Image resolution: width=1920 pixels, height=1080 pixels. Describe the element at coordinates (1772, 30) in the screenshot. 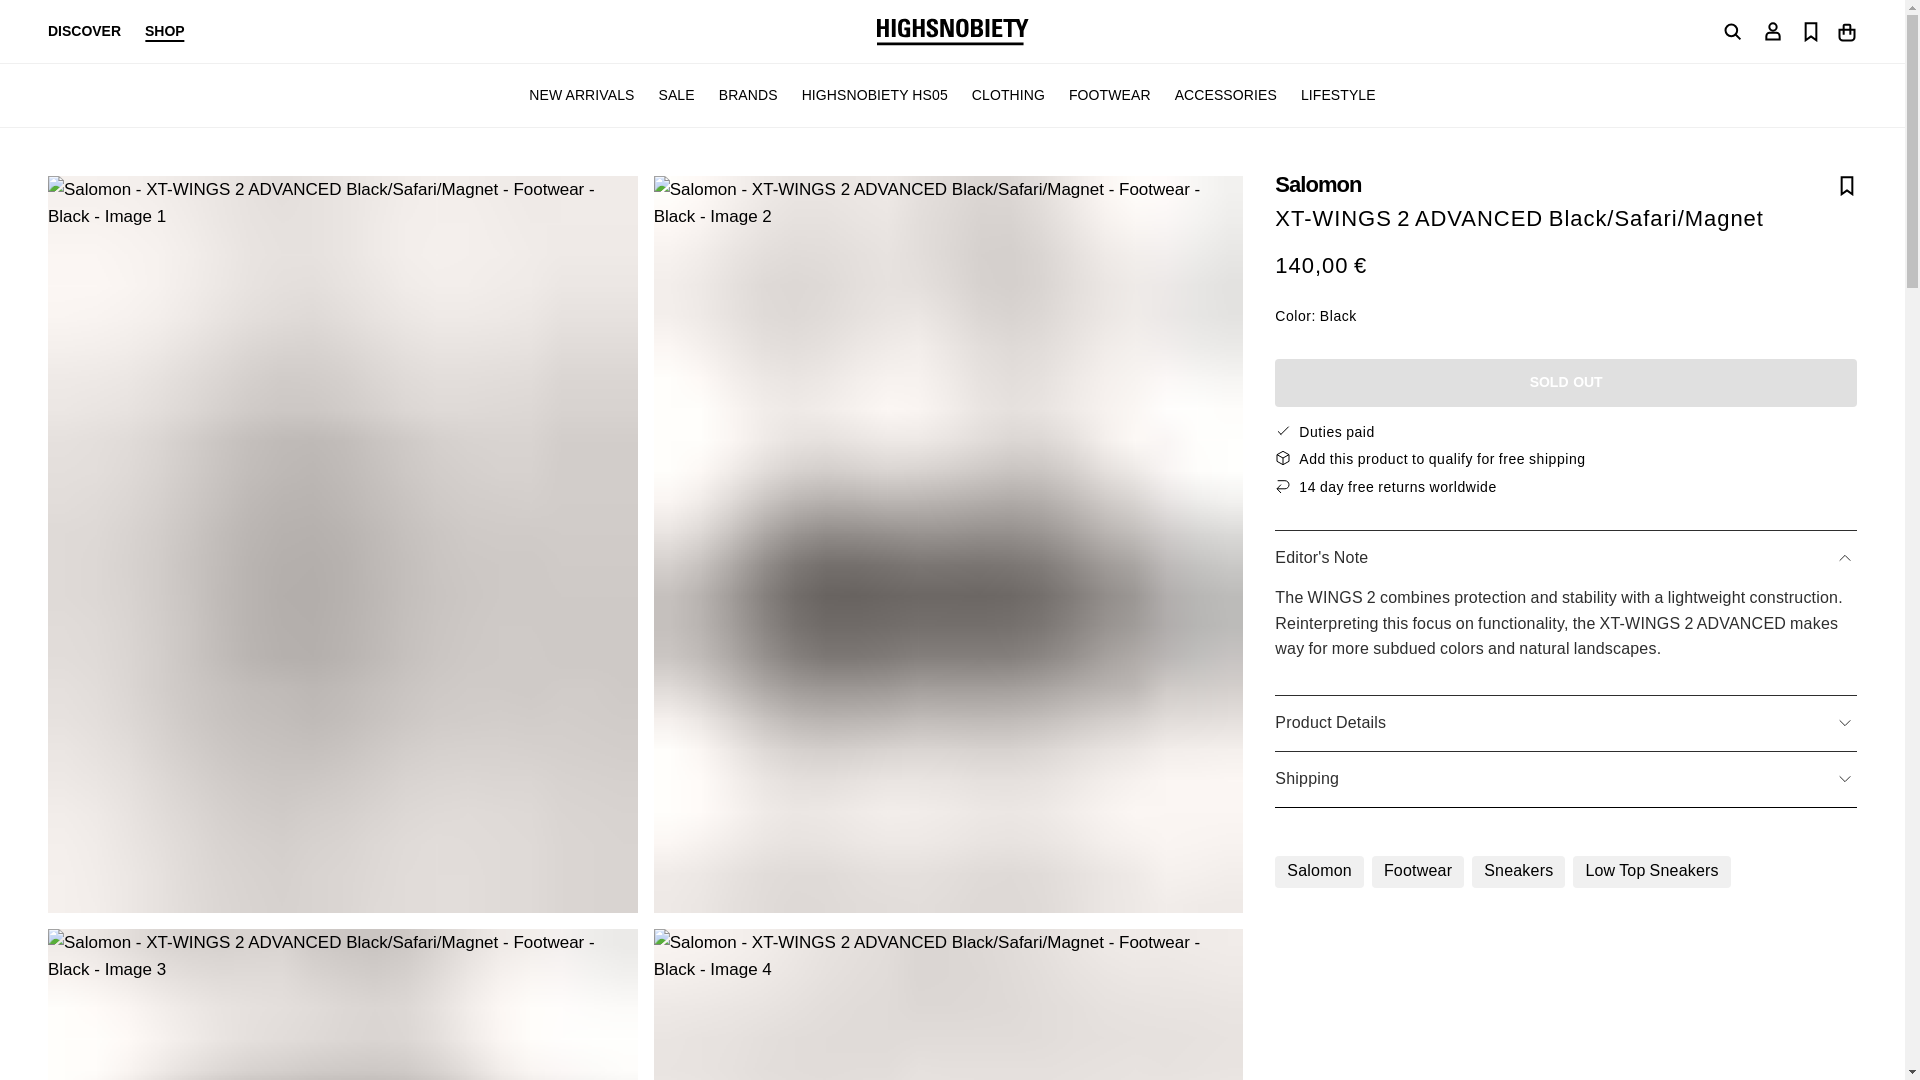

I see `Go To Account` at that location.